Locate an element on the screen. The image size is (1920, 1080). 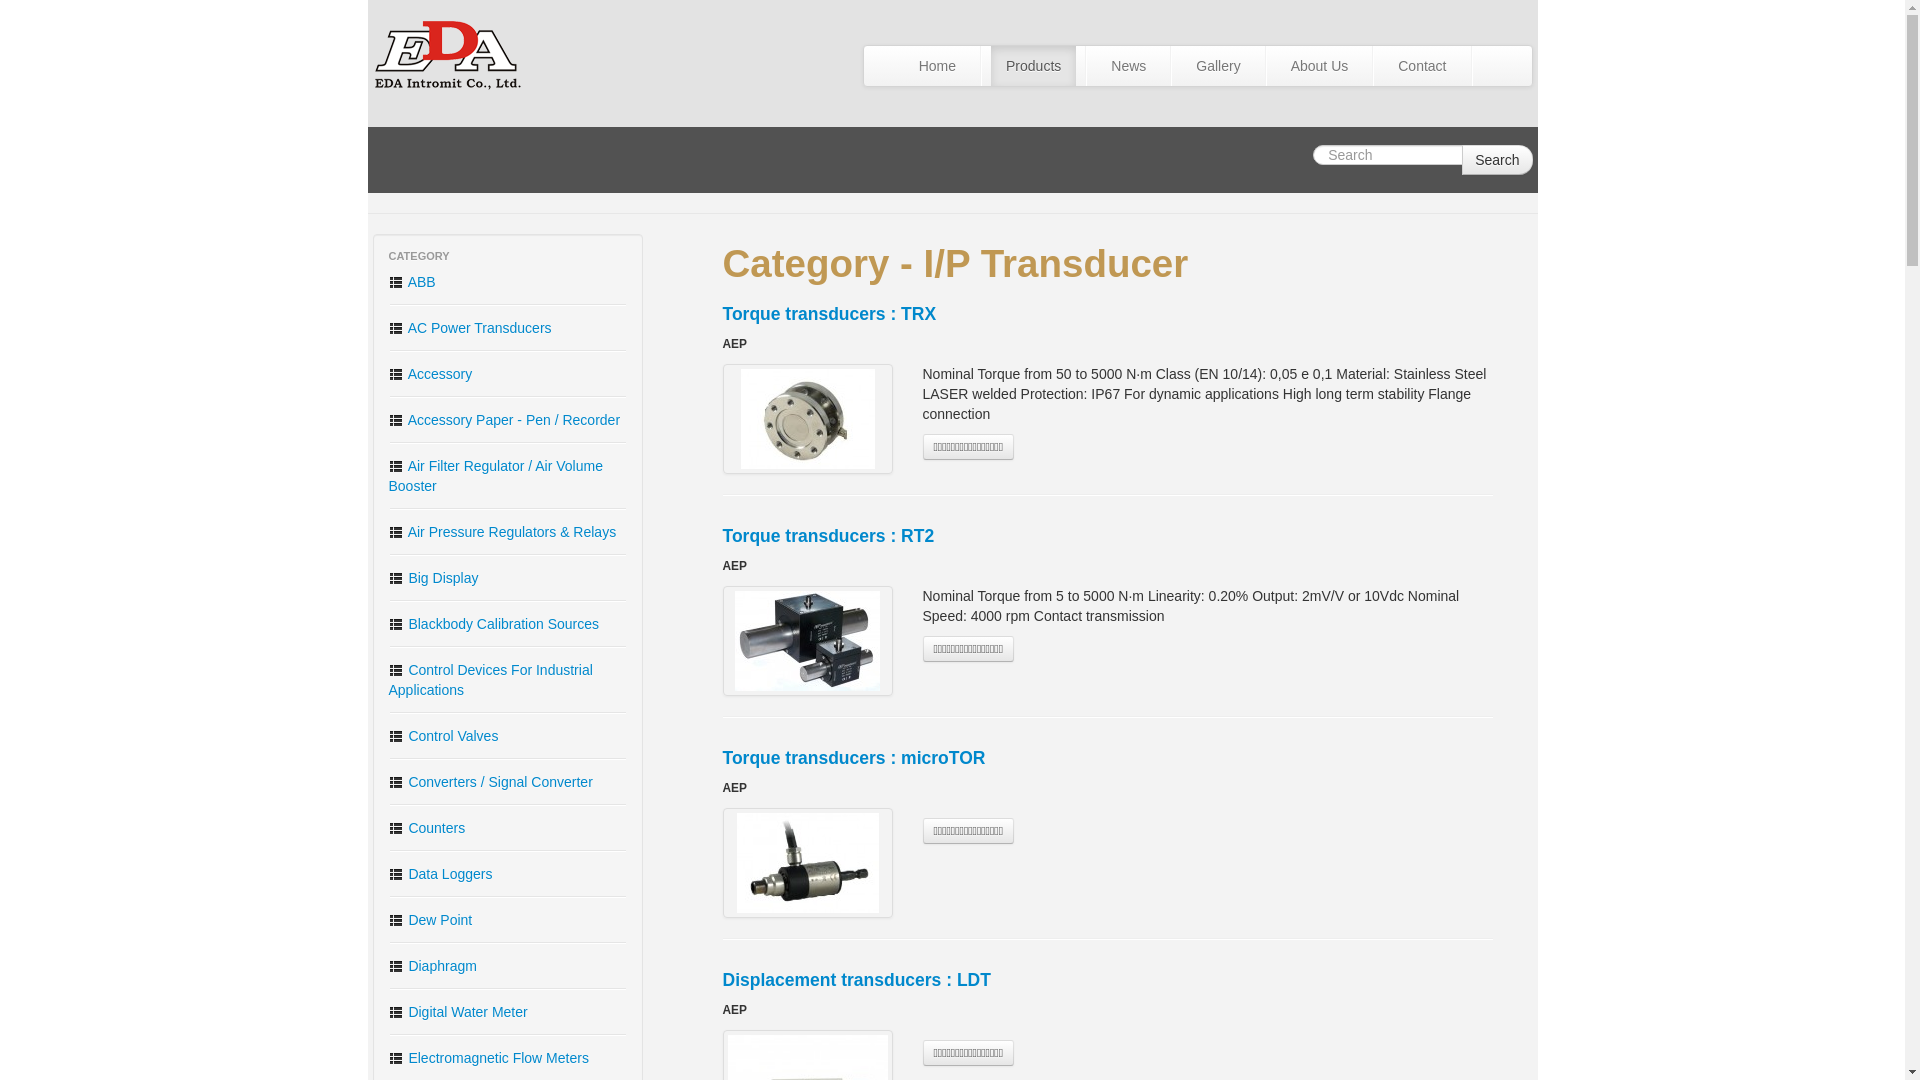
Big Display is located at coordinates (508, 577).